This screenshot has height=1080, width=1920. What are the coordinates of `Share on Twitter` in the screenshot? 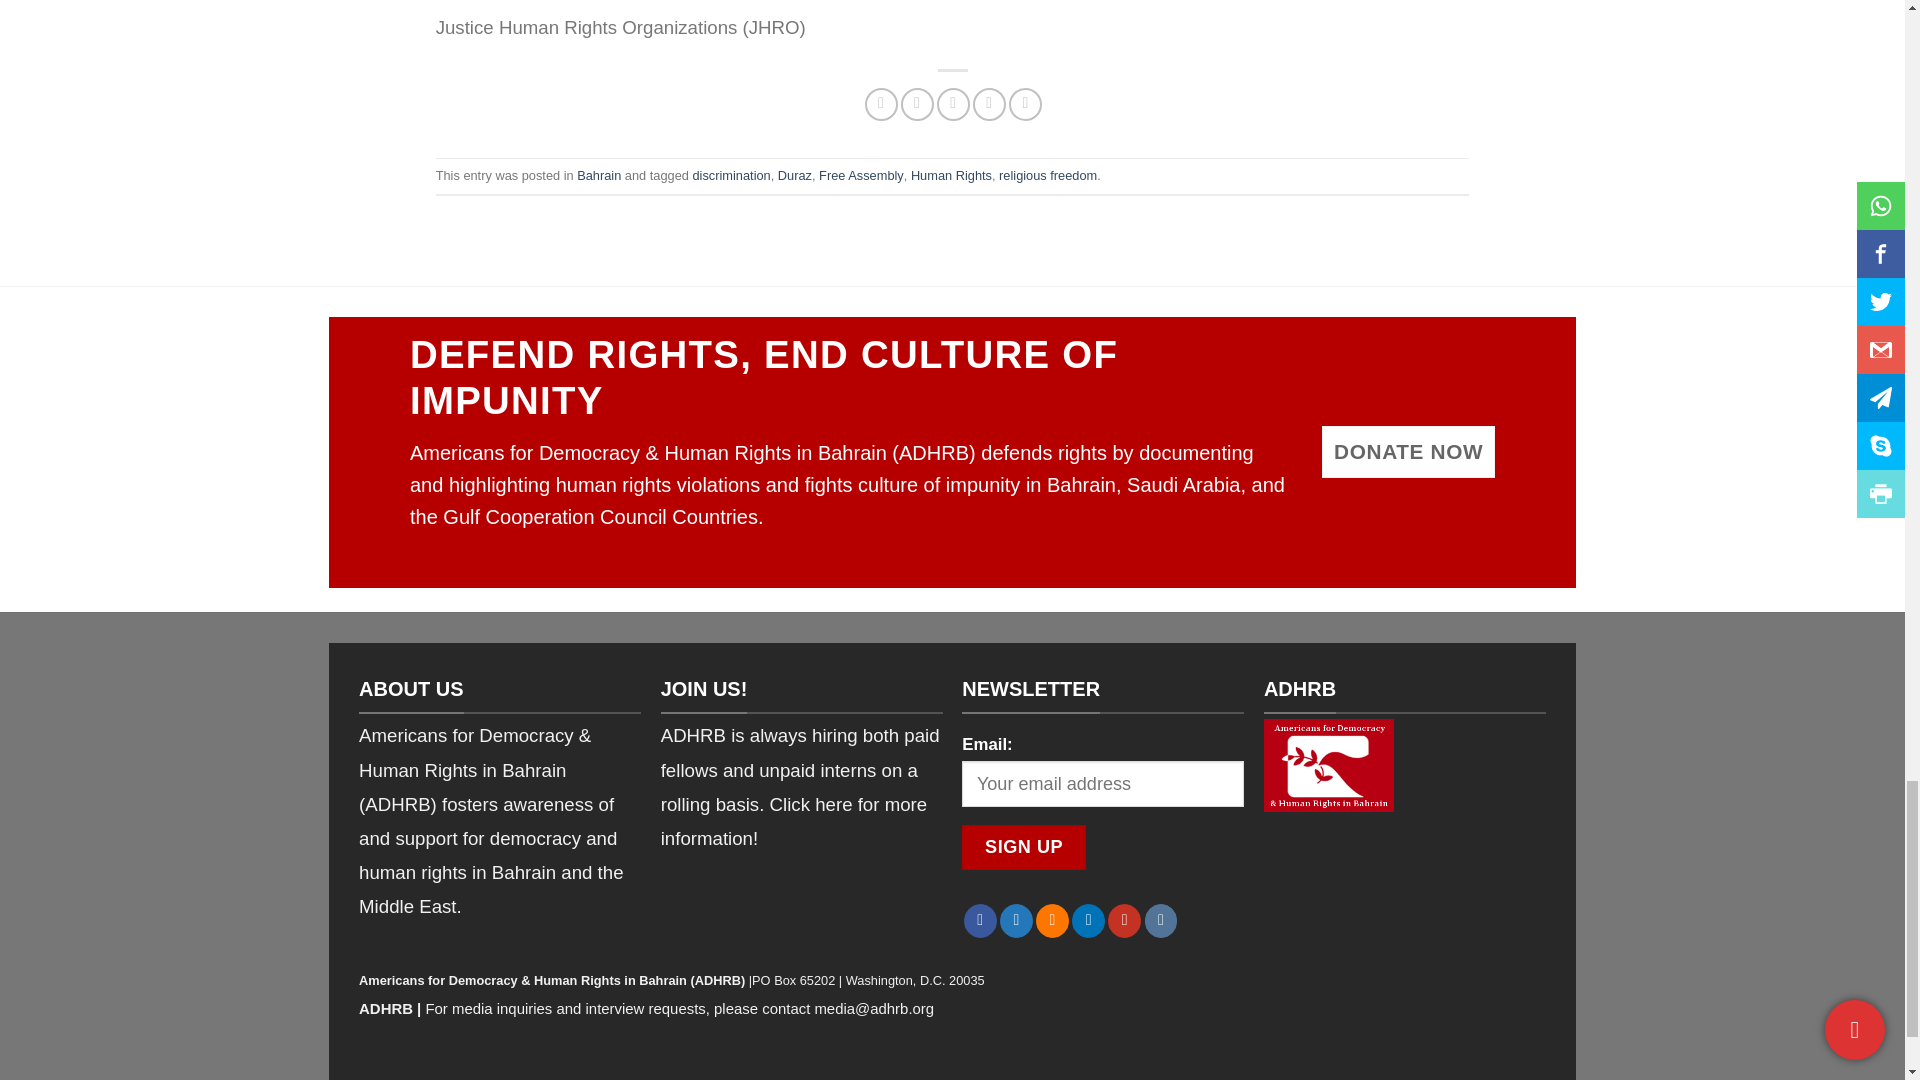 It's located at (916, 104).